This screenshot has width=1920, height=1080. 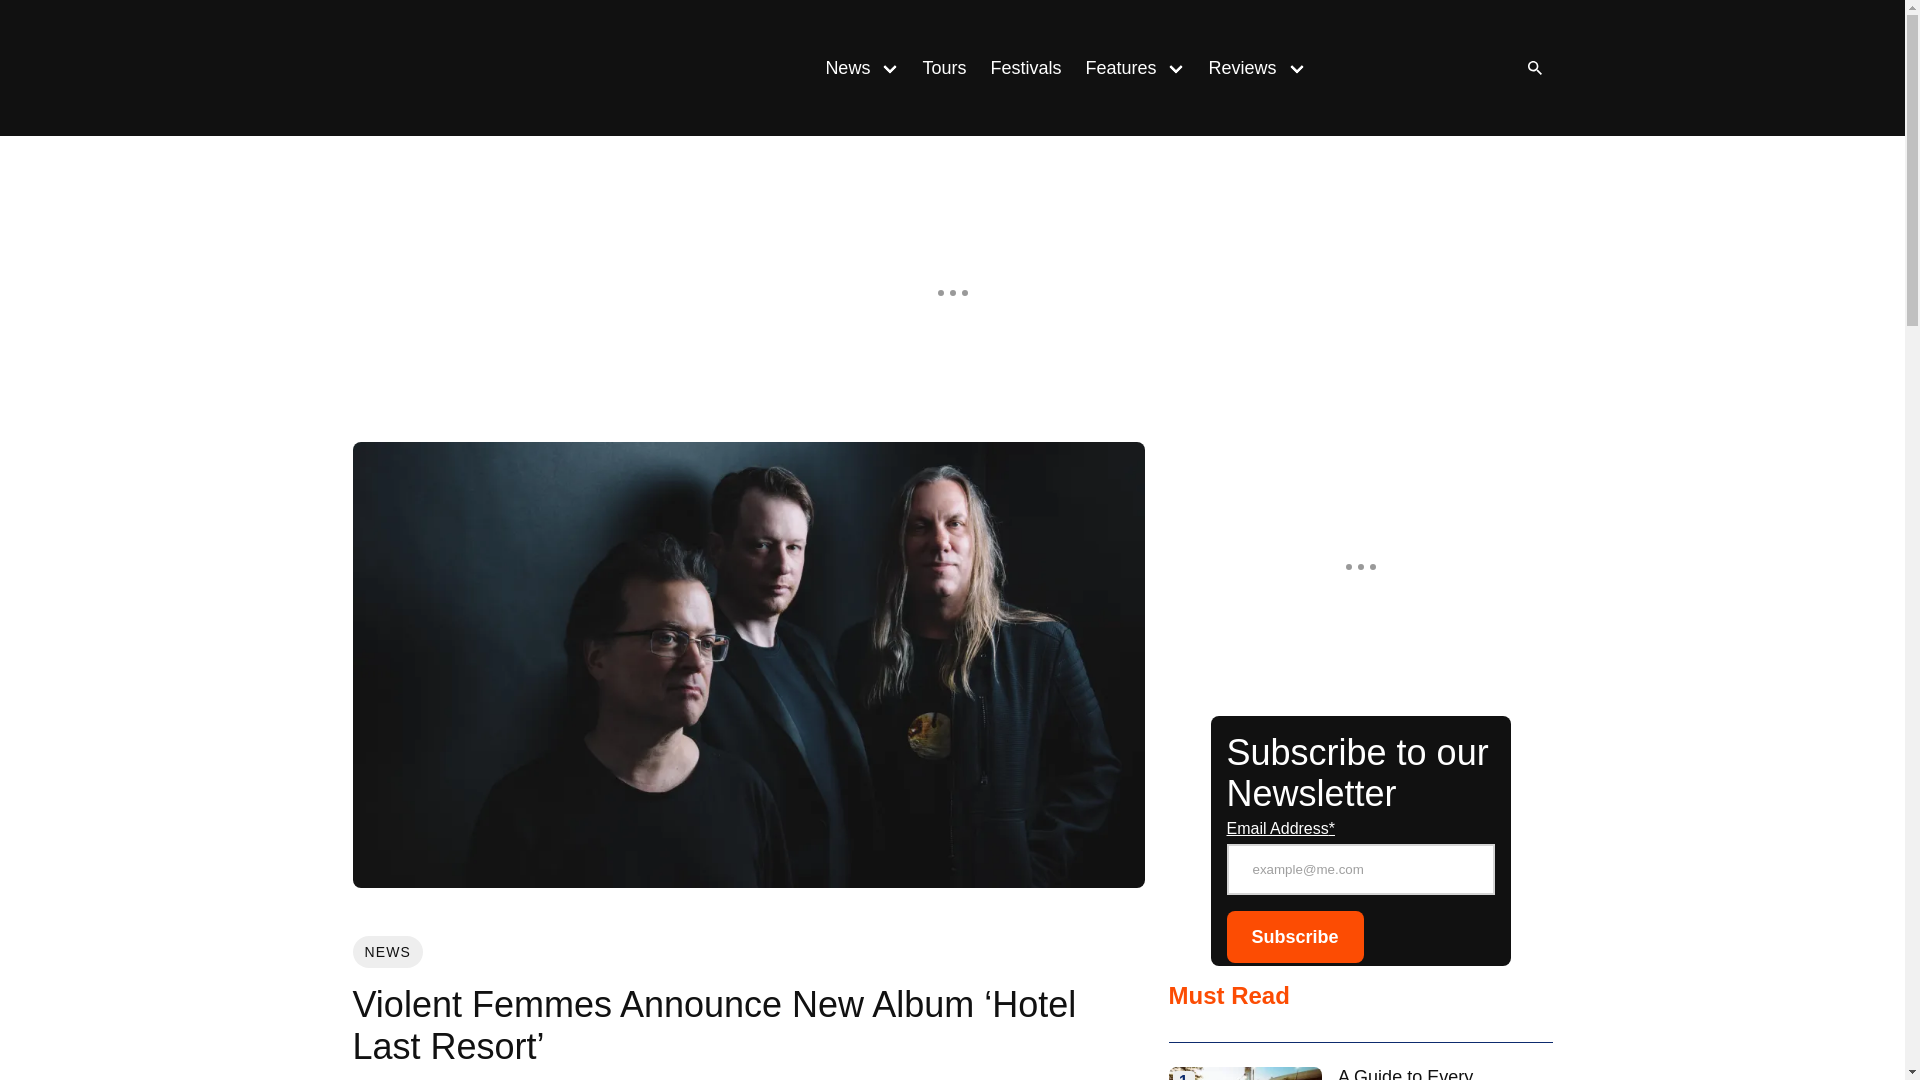 What do you see at coordinates (1236, 68) in the screenshot?
I see `Reviews` at bounding box center [1236, 68].